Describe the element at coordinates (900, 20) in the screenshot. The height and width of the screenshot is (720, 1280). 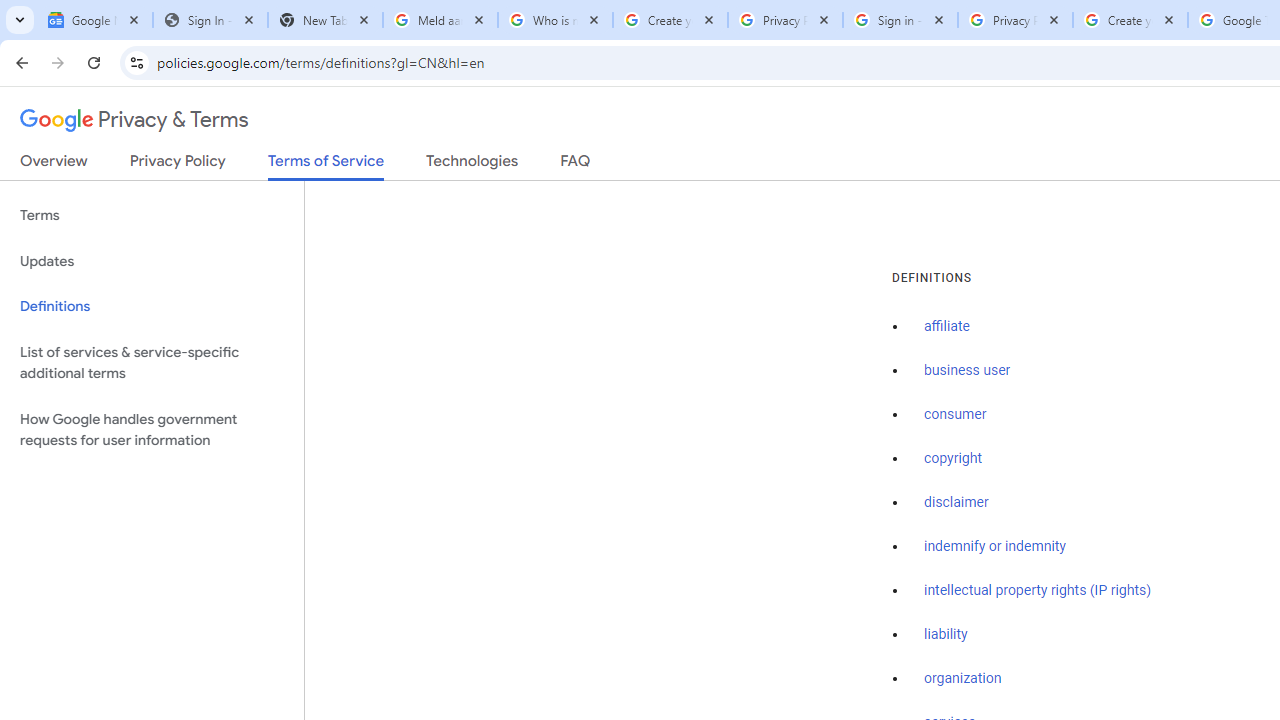
I see `Sign in - Google Accounts` at that location.